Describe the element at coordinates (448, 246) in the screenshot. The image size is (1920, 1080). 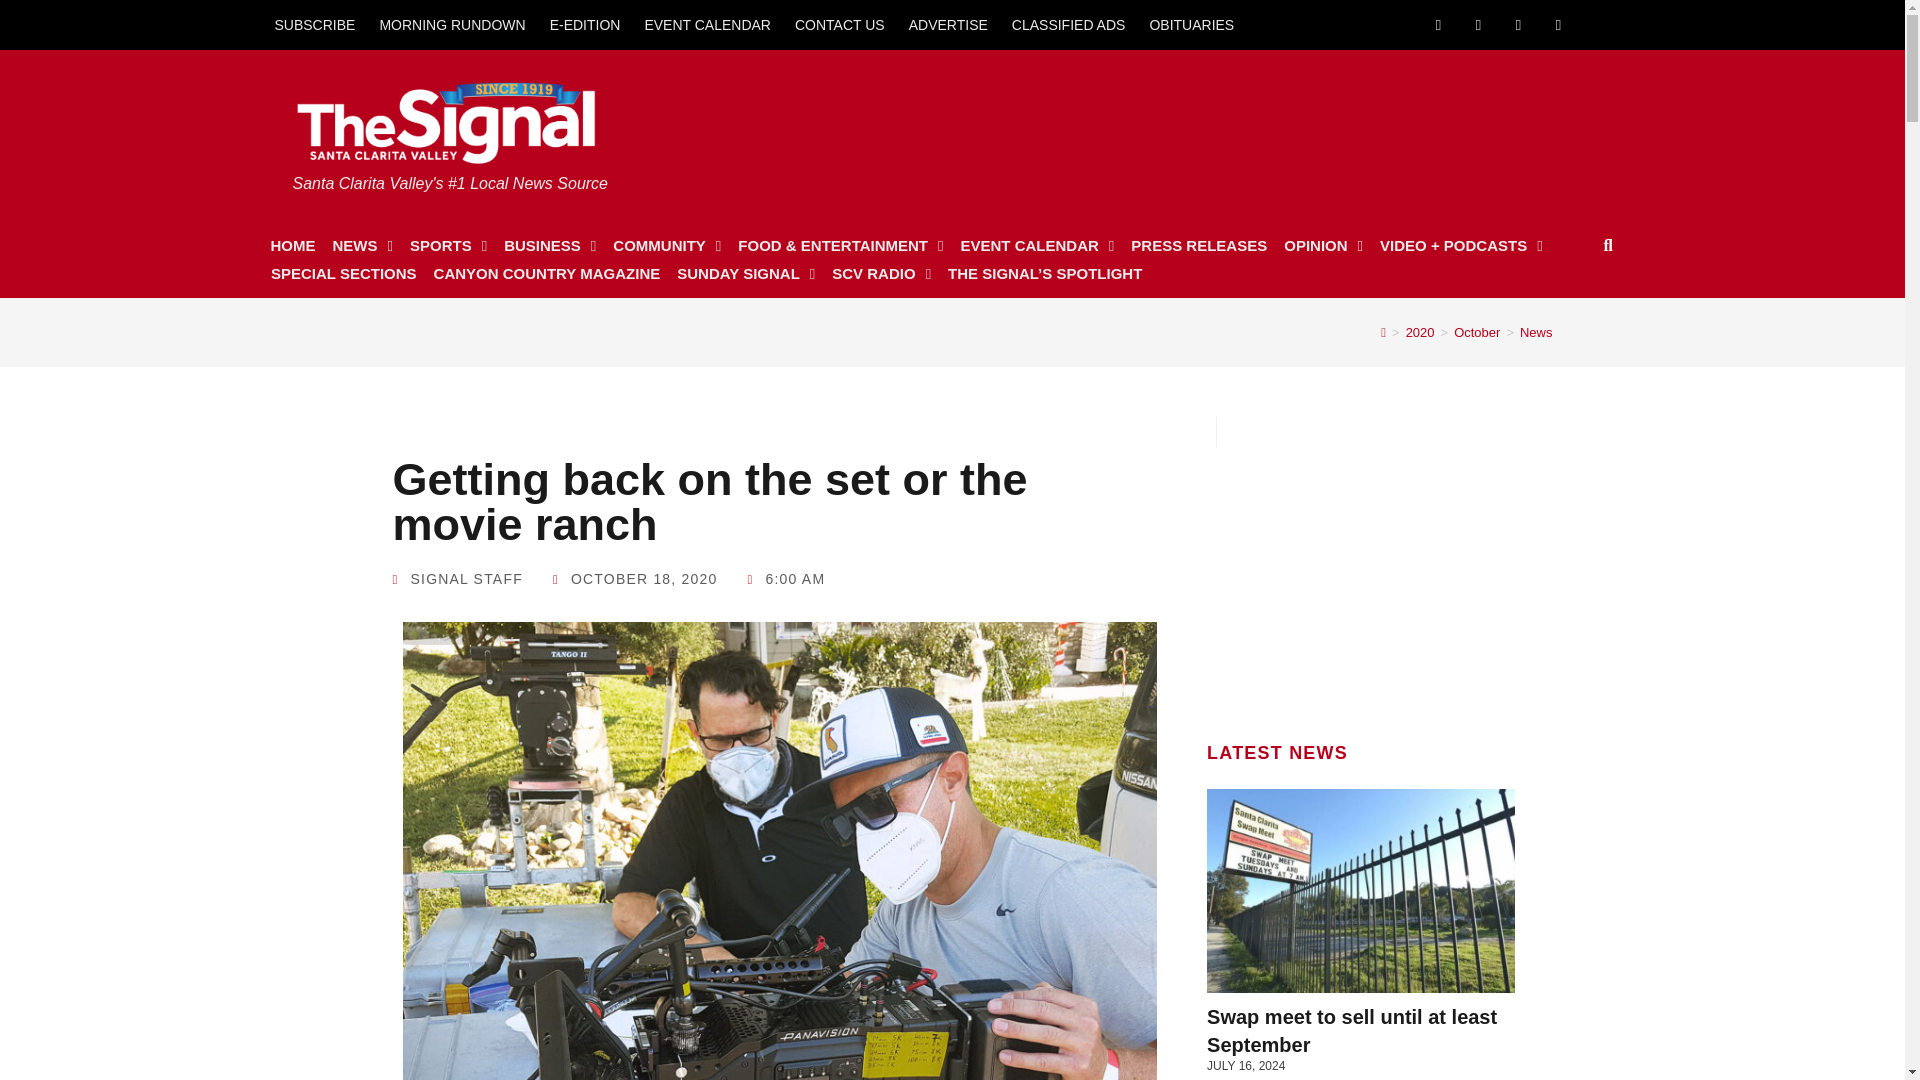
I see `SPORTS` at that location.